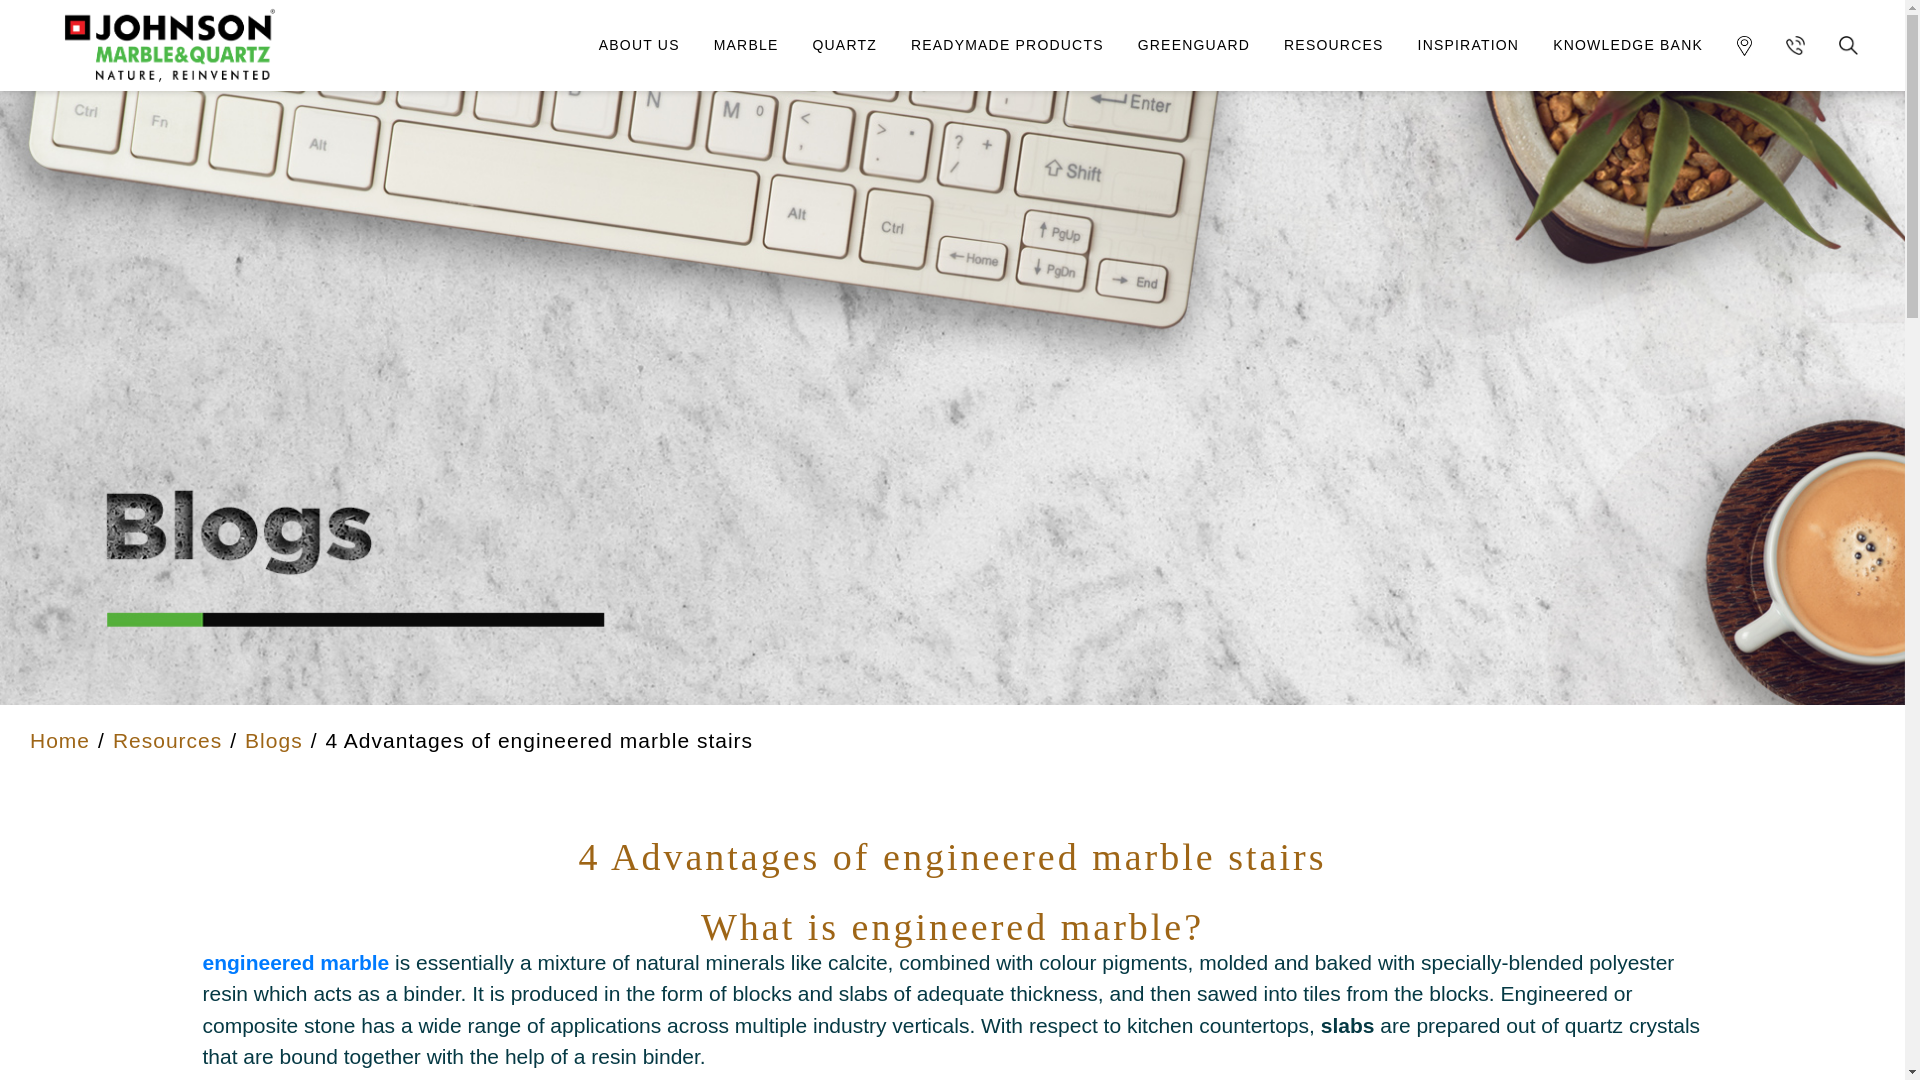 This screenshot has width=1920, height=1080. What do you see at coordinates (1333, 45) in the screenshot?
I see `RESOURCES` at bounding box center [1333, 45].